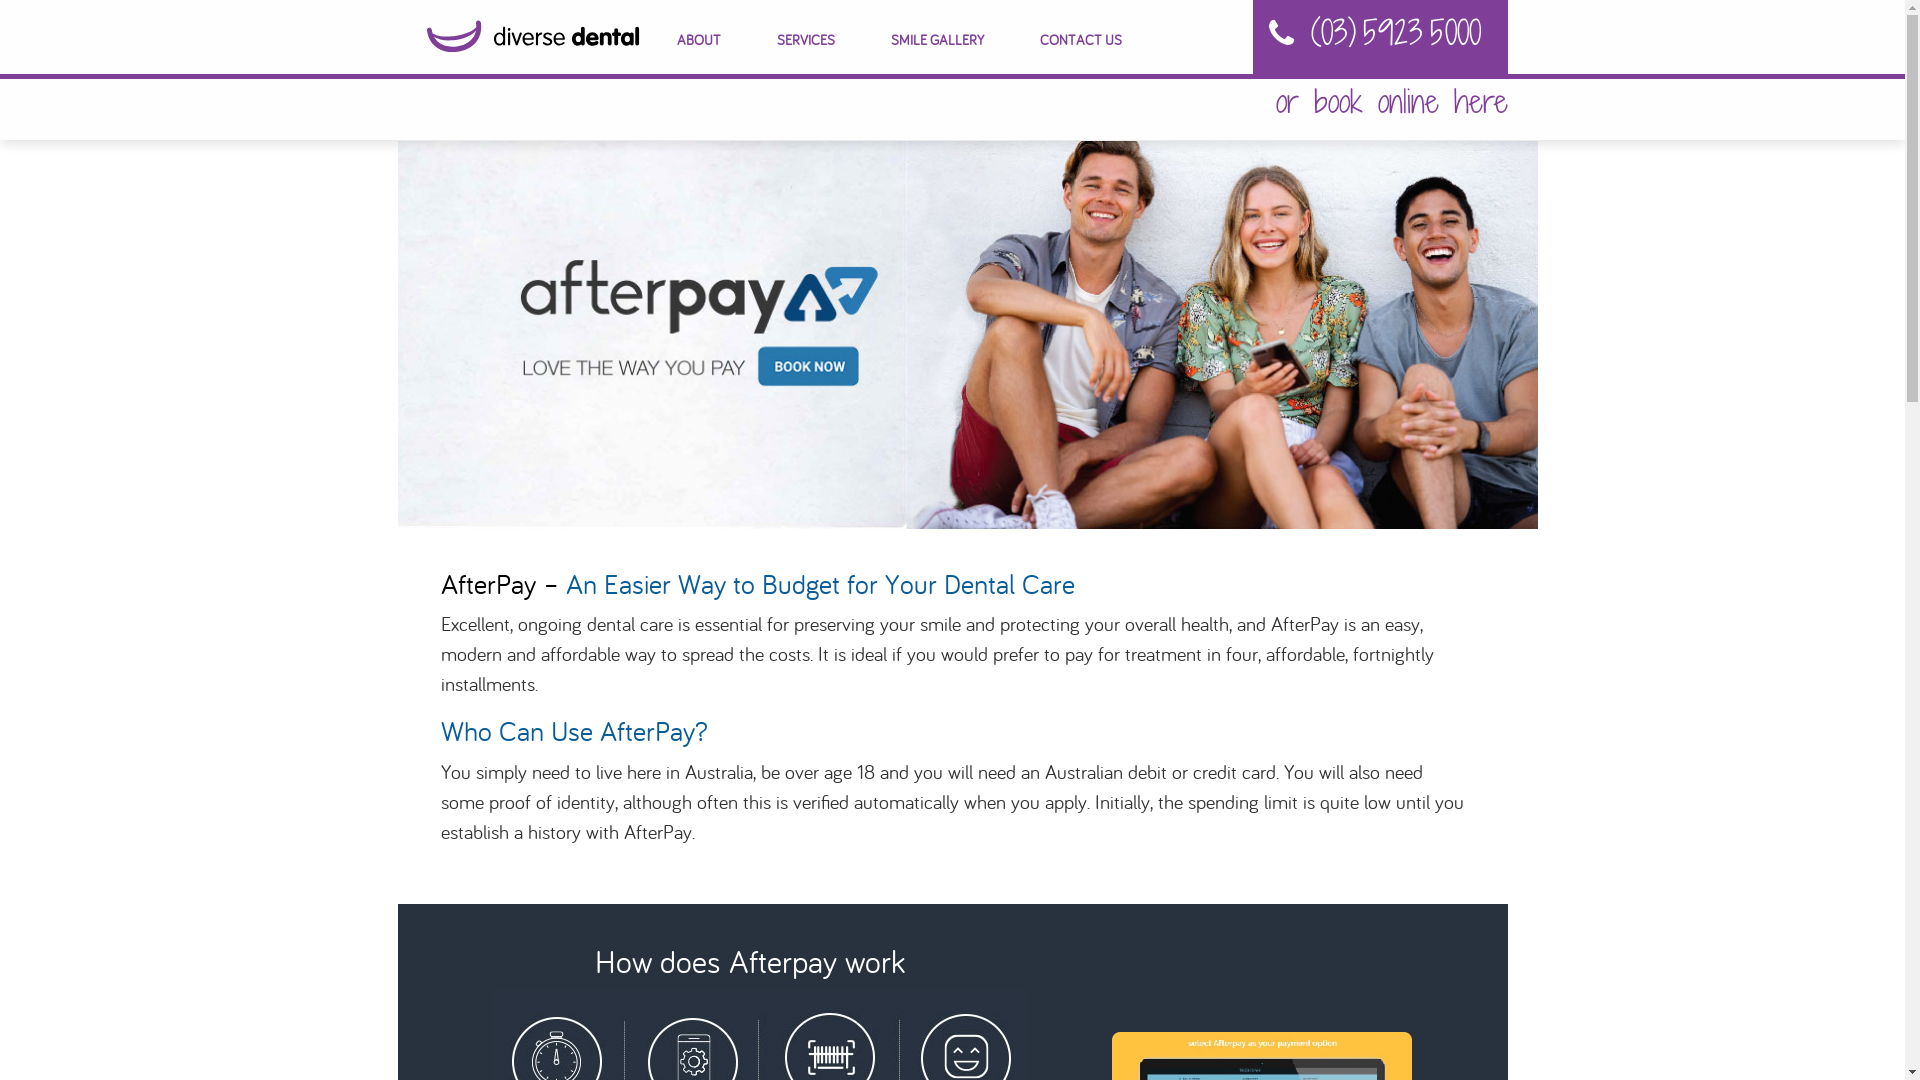 The image size is (1920, 1080). Describe the element at coordinates (1081, 40) in the screenshot. I see `CONTACT US` at that location.